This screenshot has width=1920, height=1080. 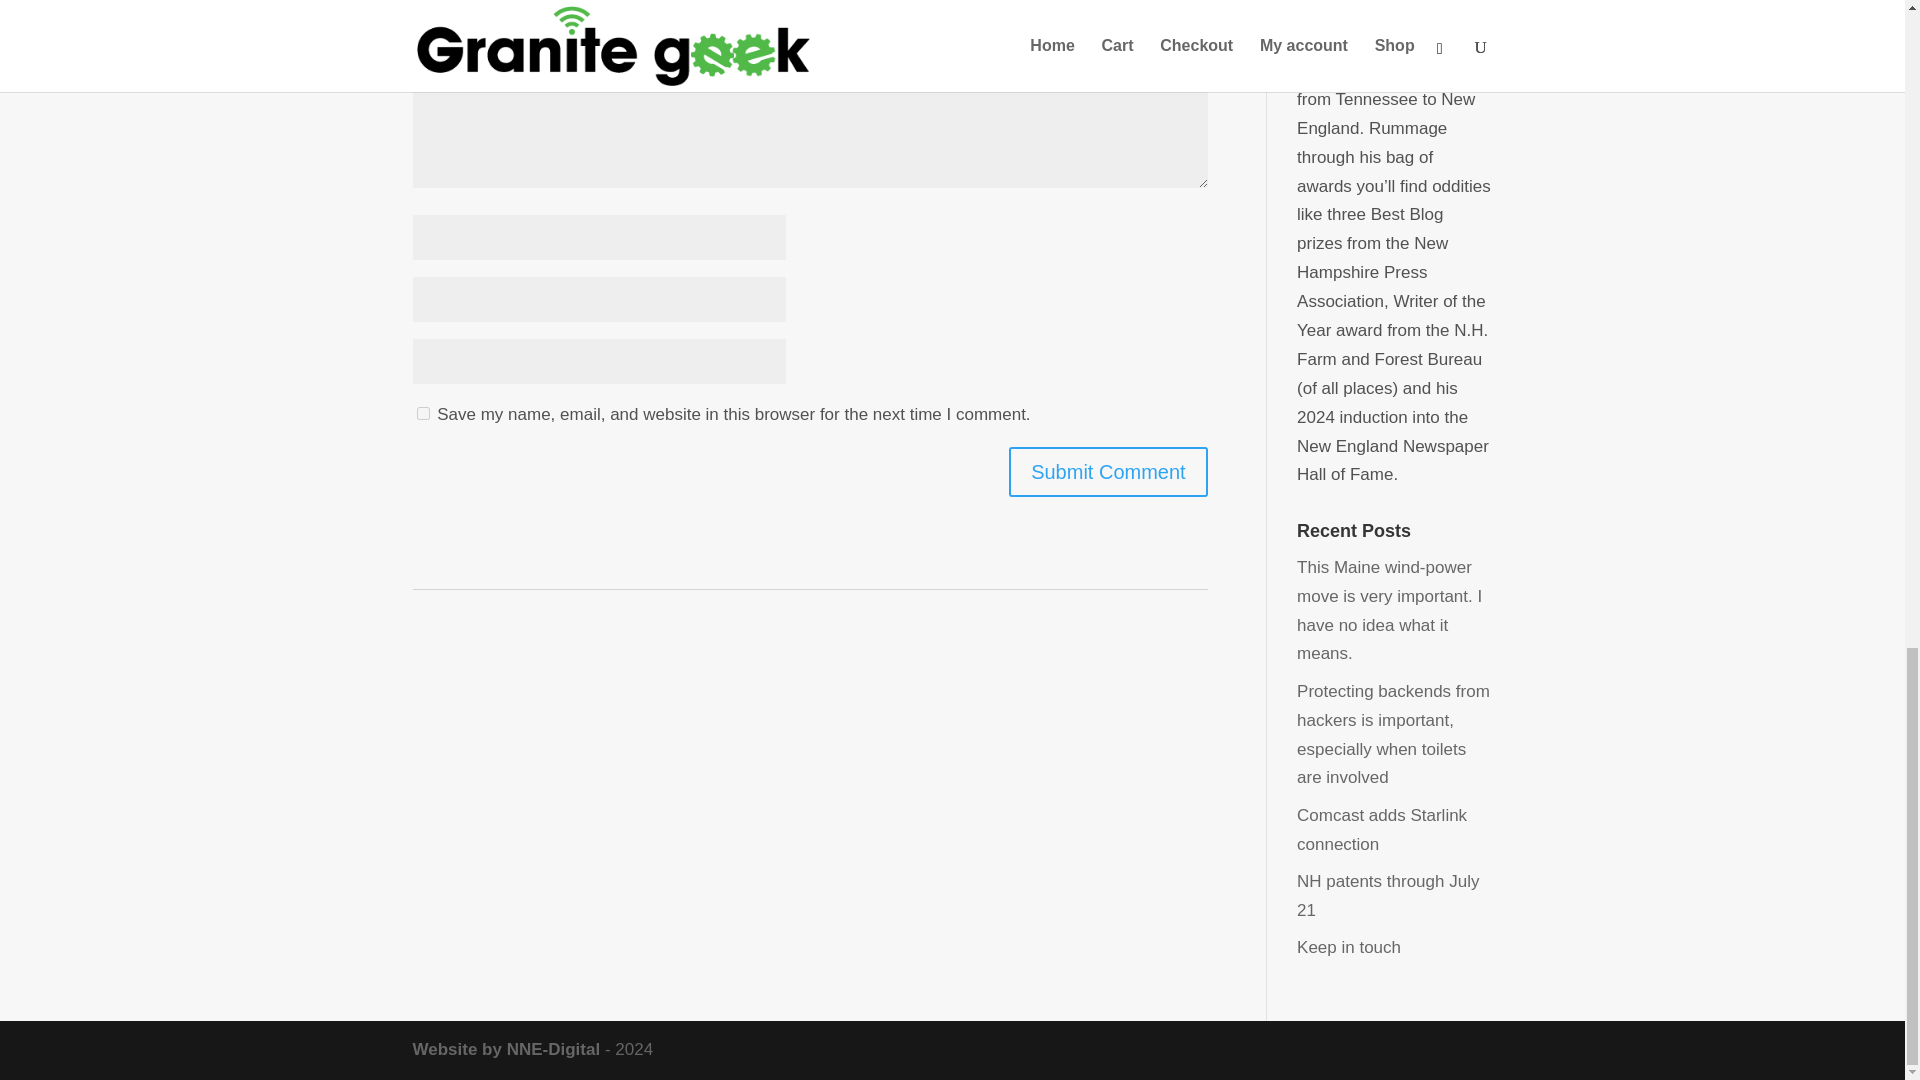 I want to click on Comcast adds Starlink connection, so click(x=1382, y=830).